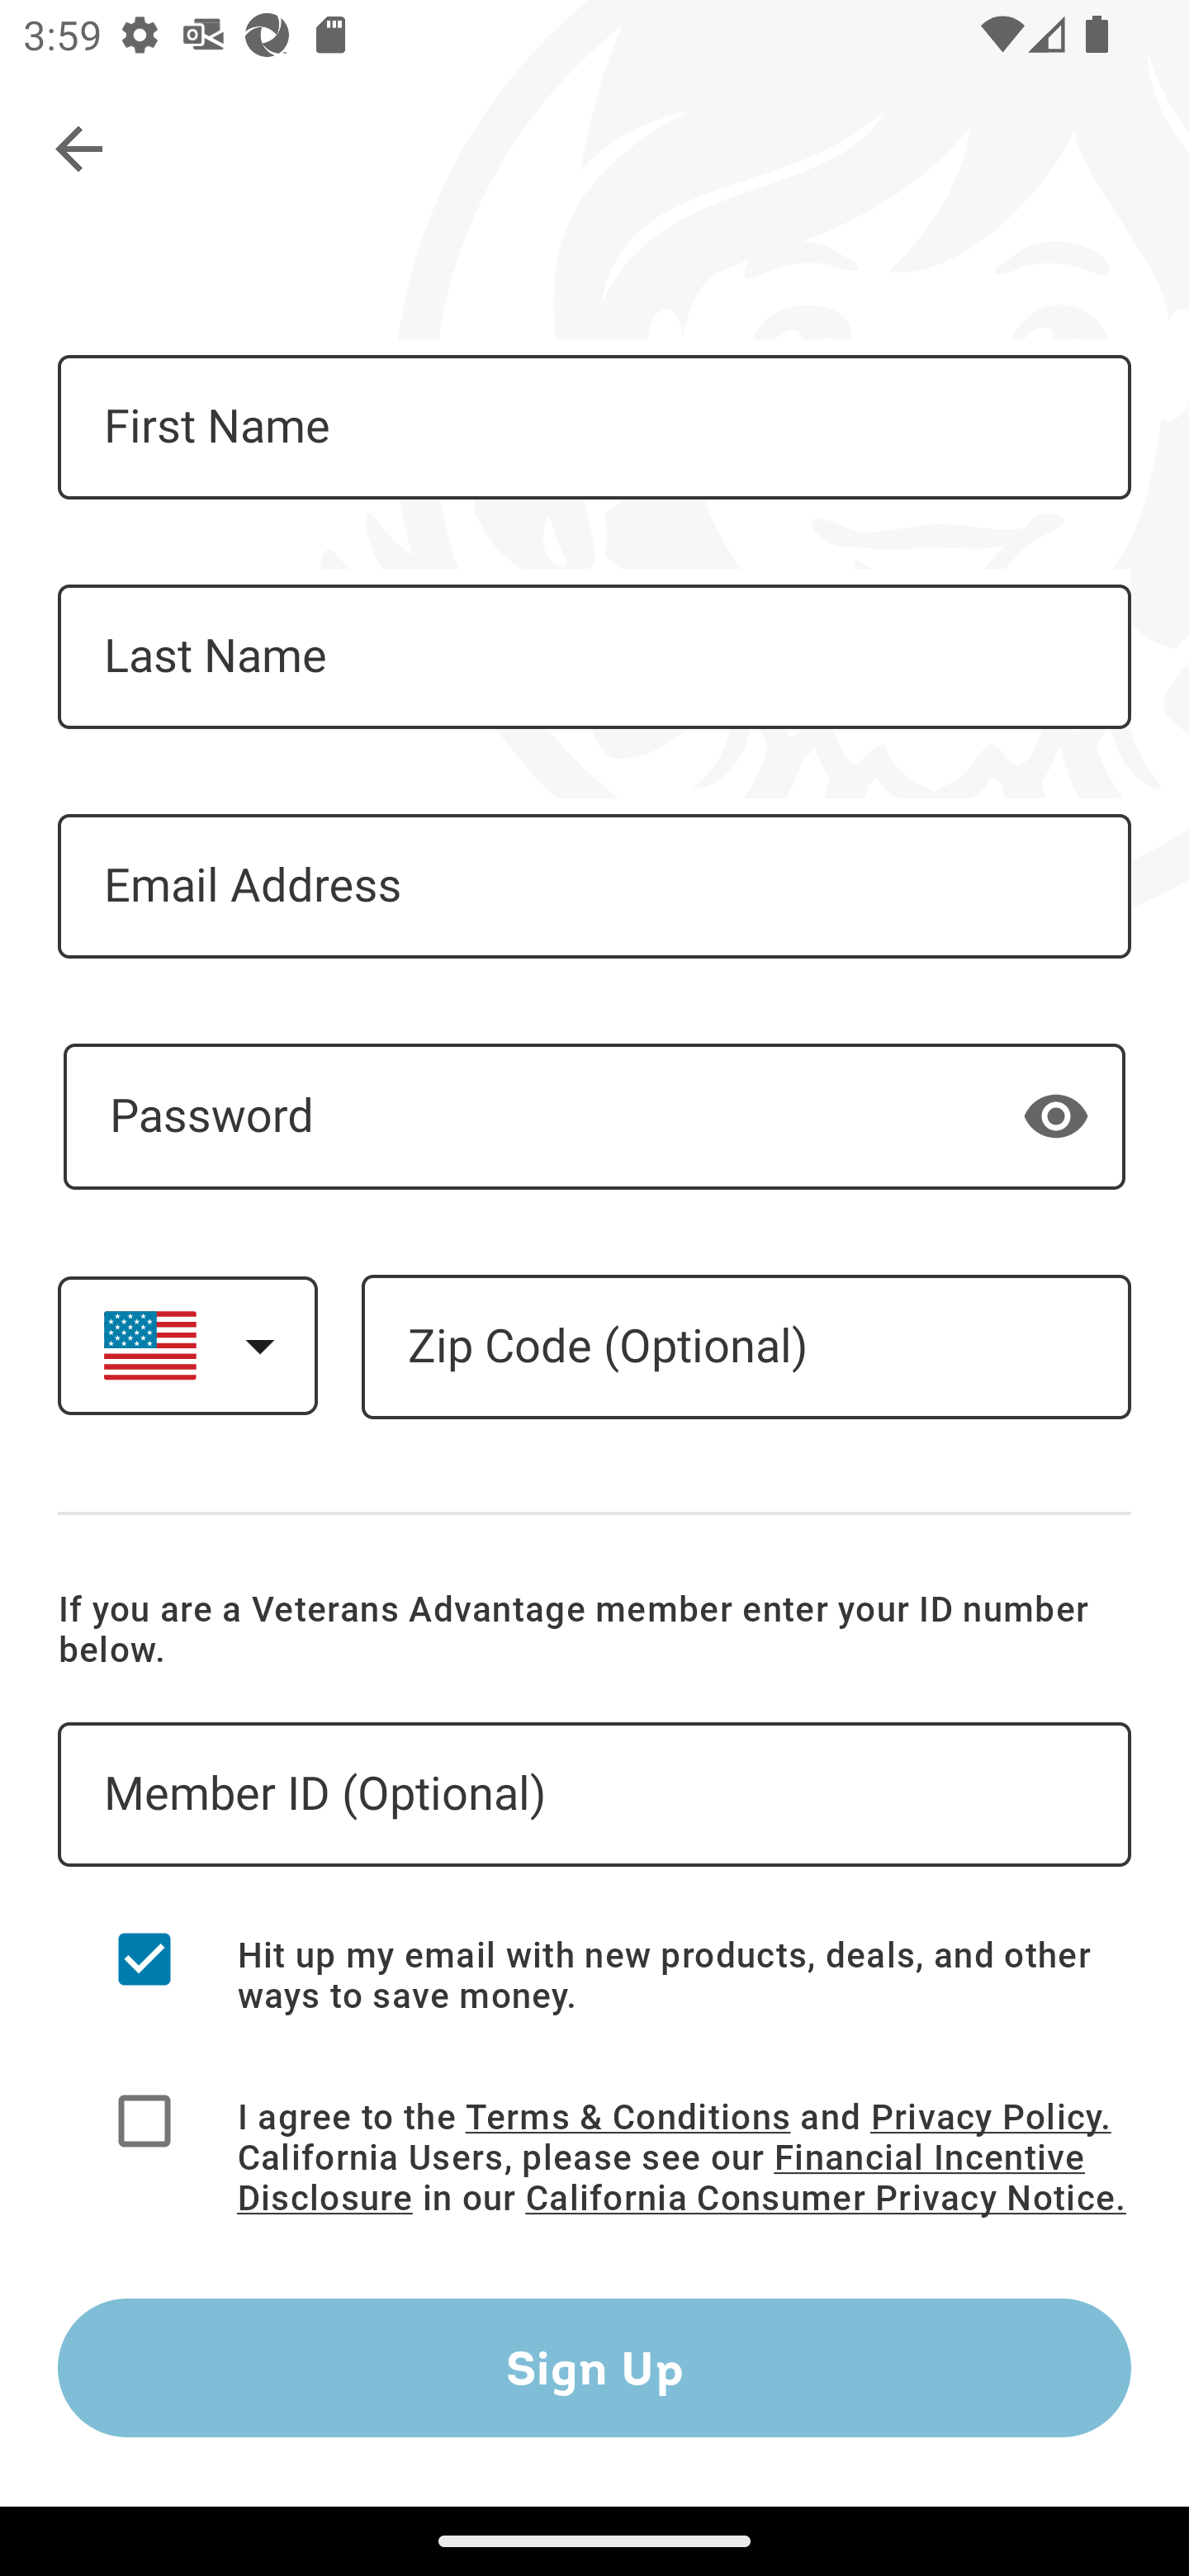 The width and height of the screenshot is (1189, 2576). What do you see at coordinates (594, 656) in the screenshot?
I see `Last Name - Required` at bounding box center [594, 656].